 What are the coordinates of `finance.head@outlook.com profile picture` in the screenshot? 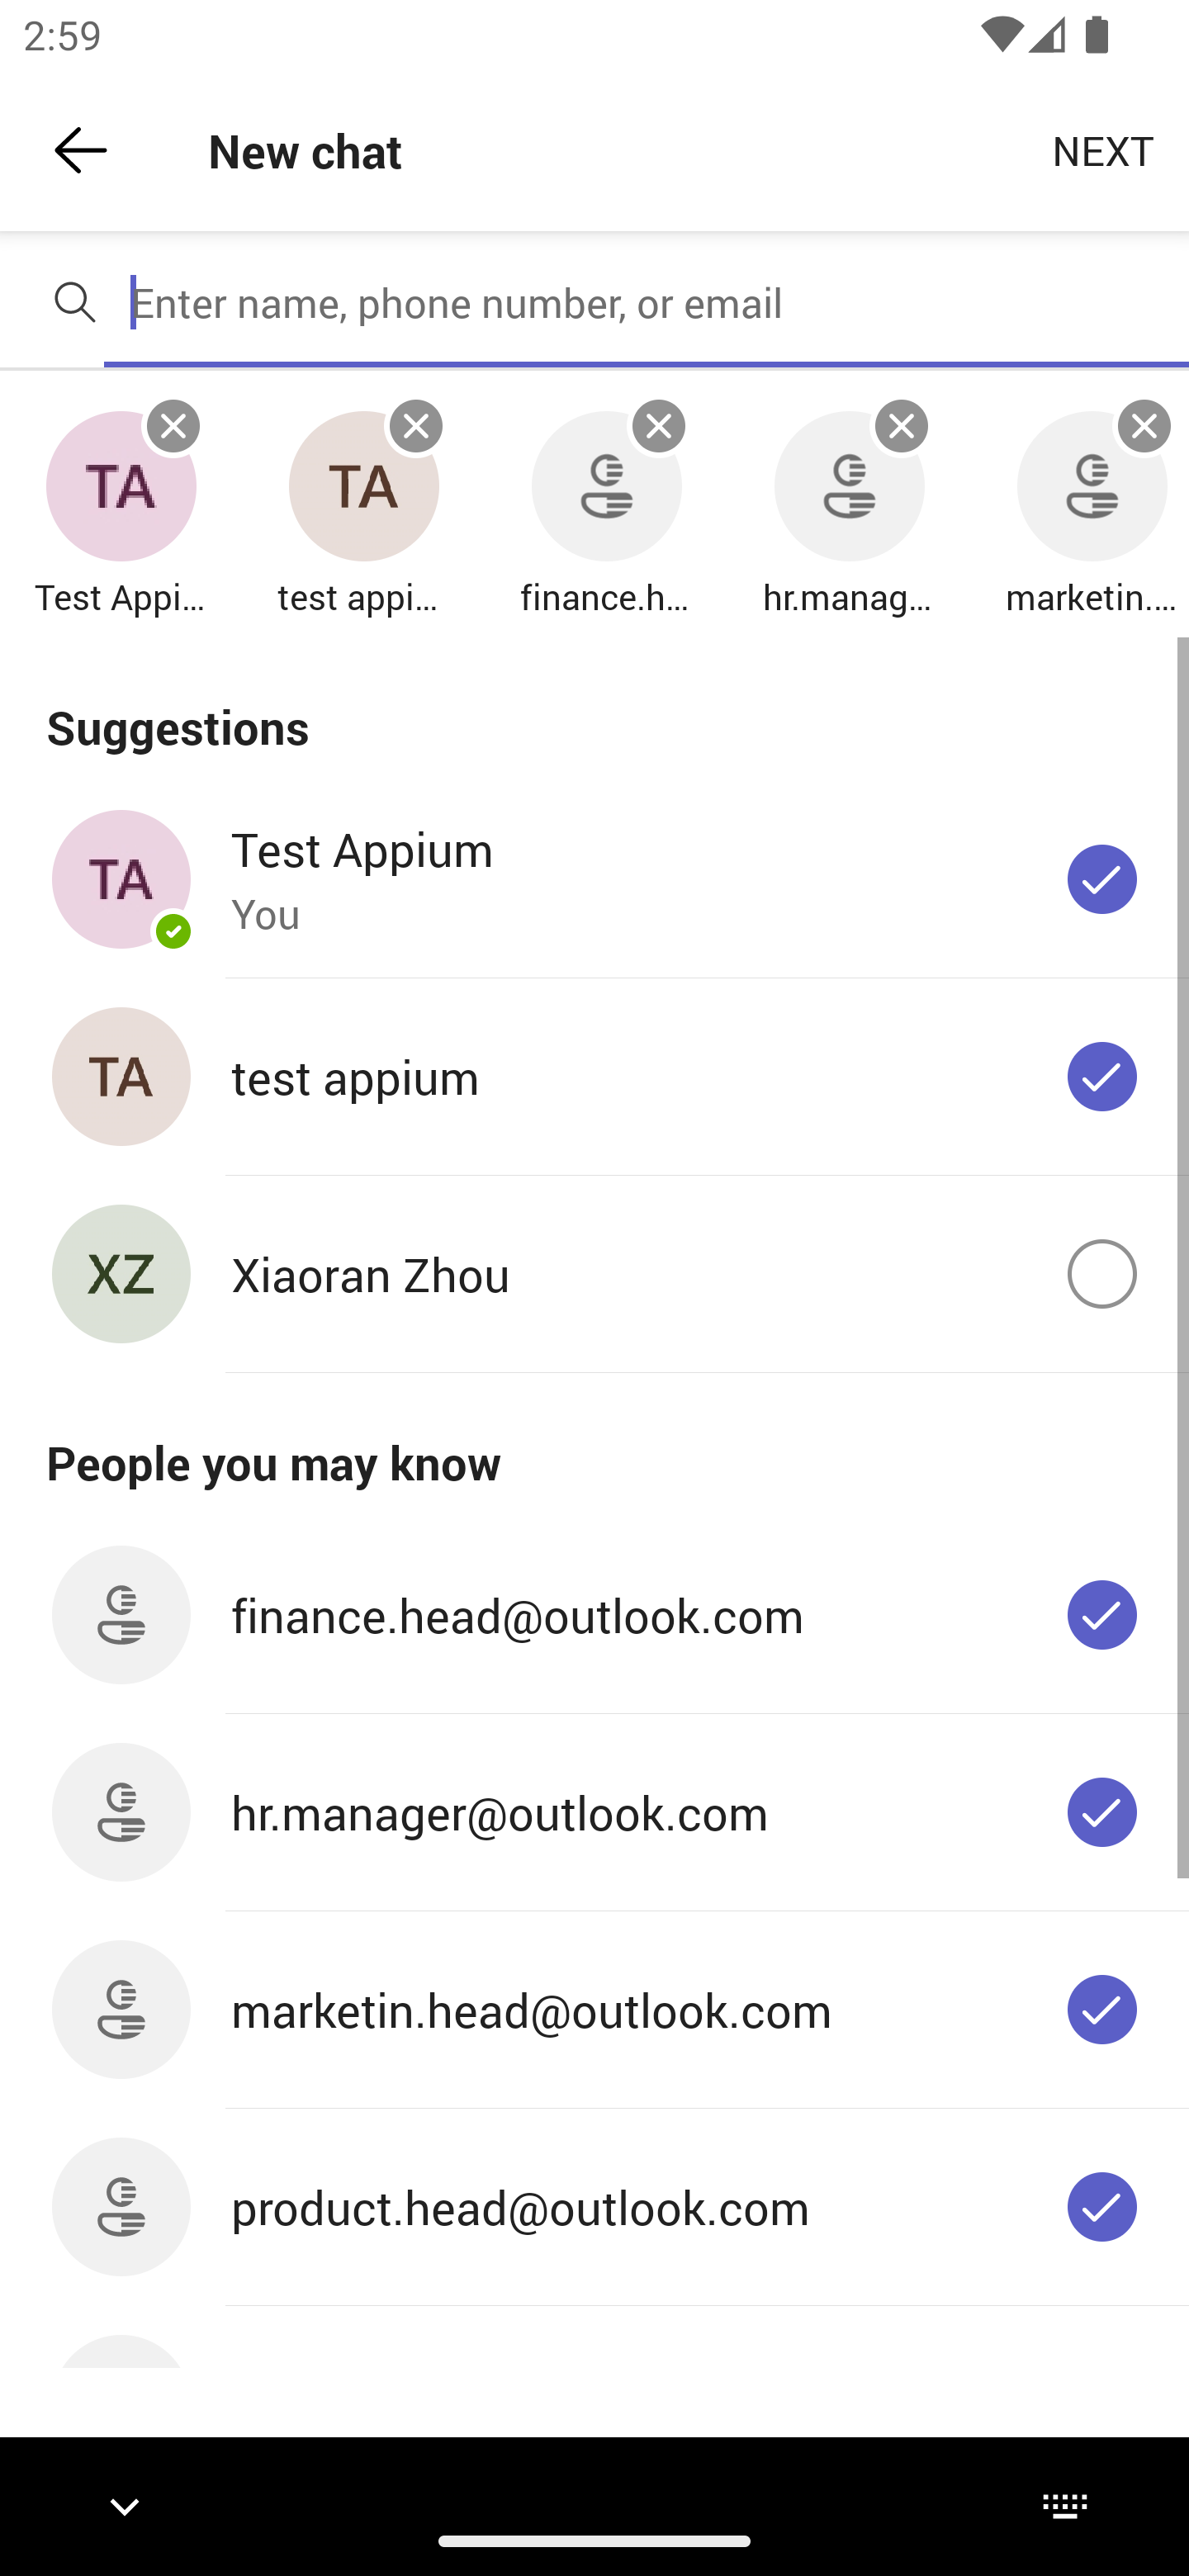 It's located at (606, 487).